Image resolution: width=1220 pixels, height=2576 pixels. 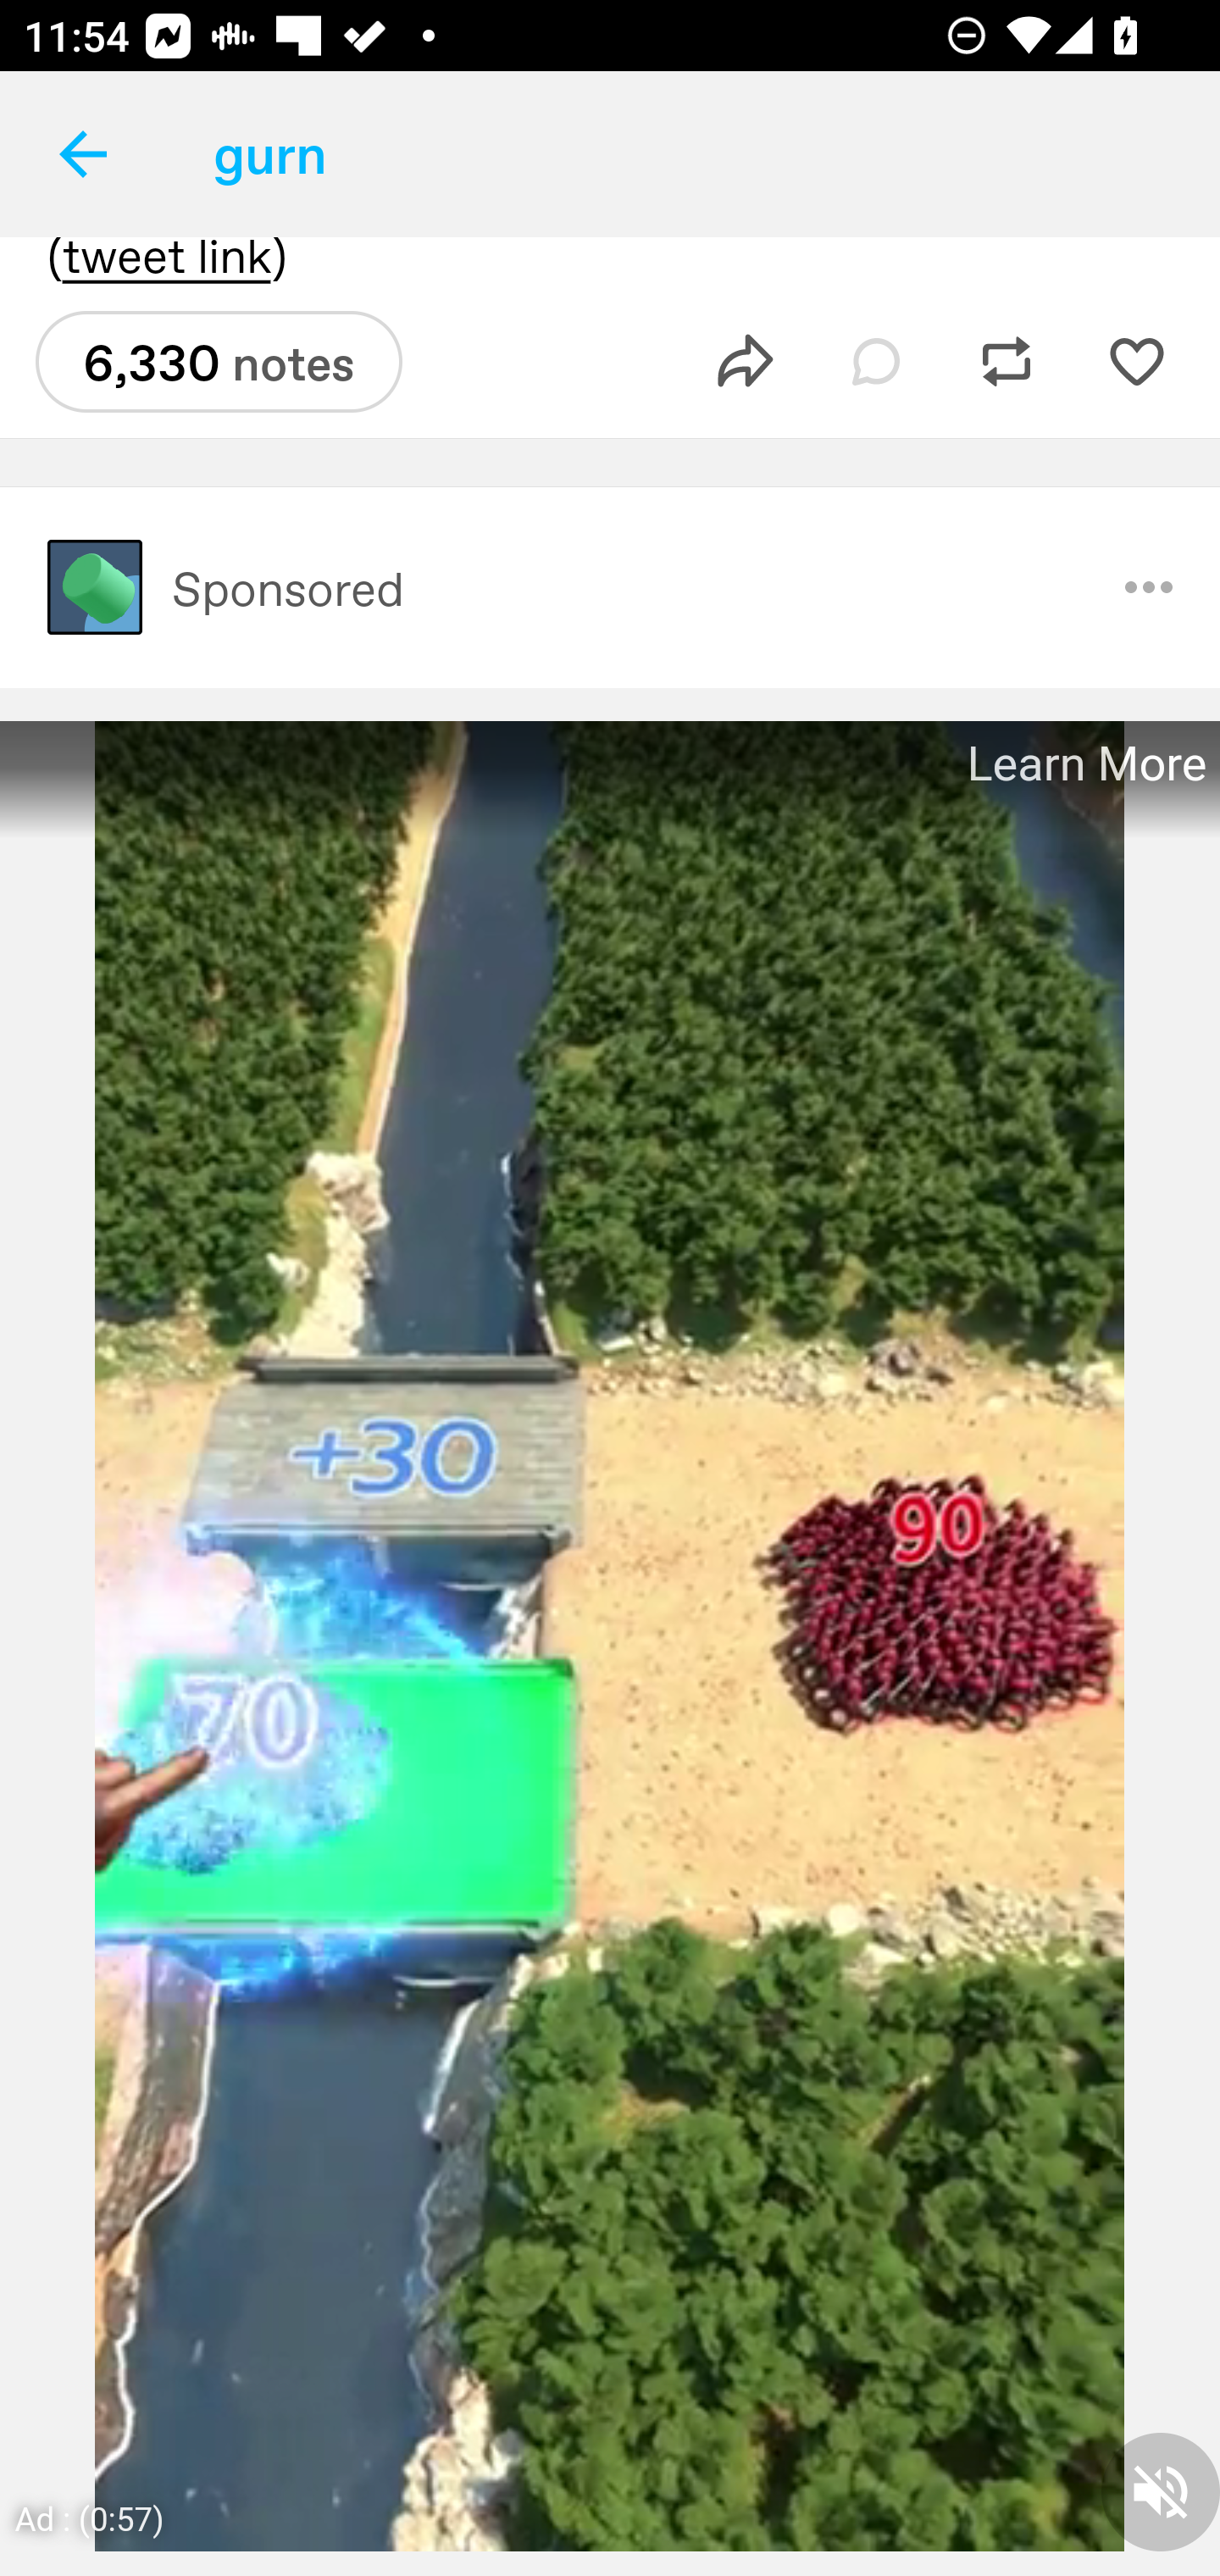 I want to click on Like, so click(x=1136, y=361).